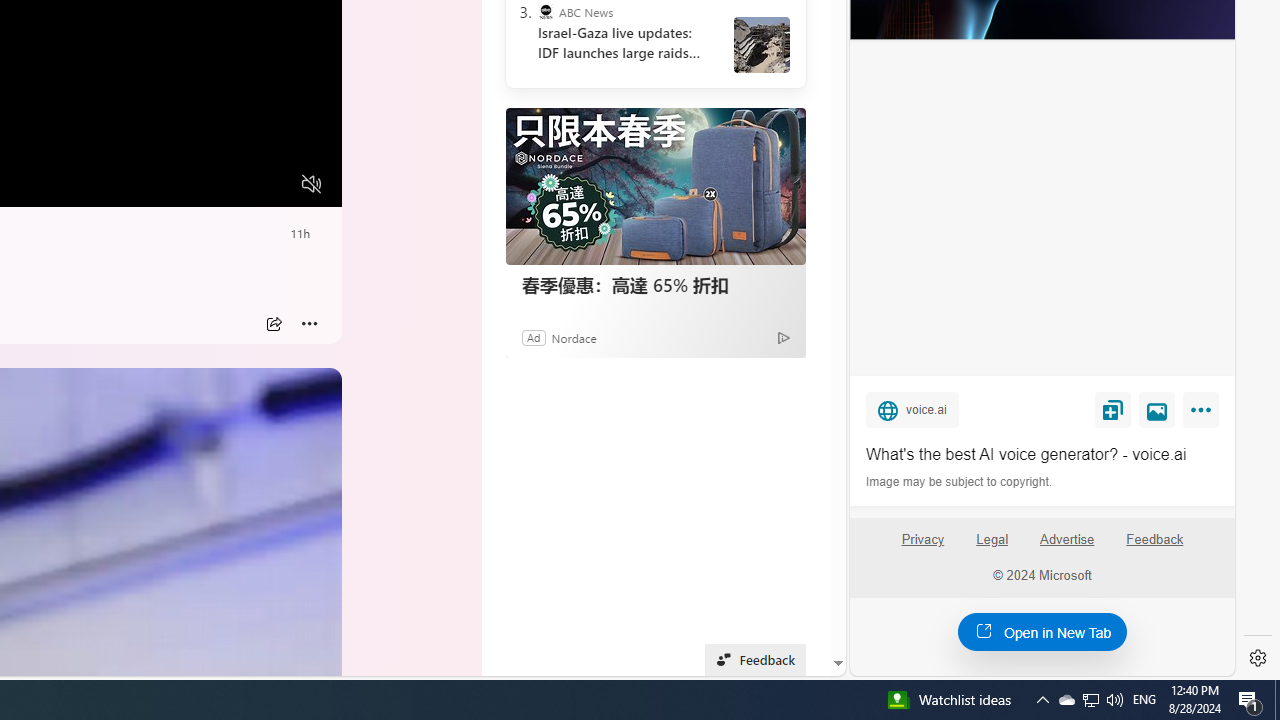  What do you see at coordinates (1066, 540) in the screenshot?
I see `Advertise` at bounding box center [1066, 540].